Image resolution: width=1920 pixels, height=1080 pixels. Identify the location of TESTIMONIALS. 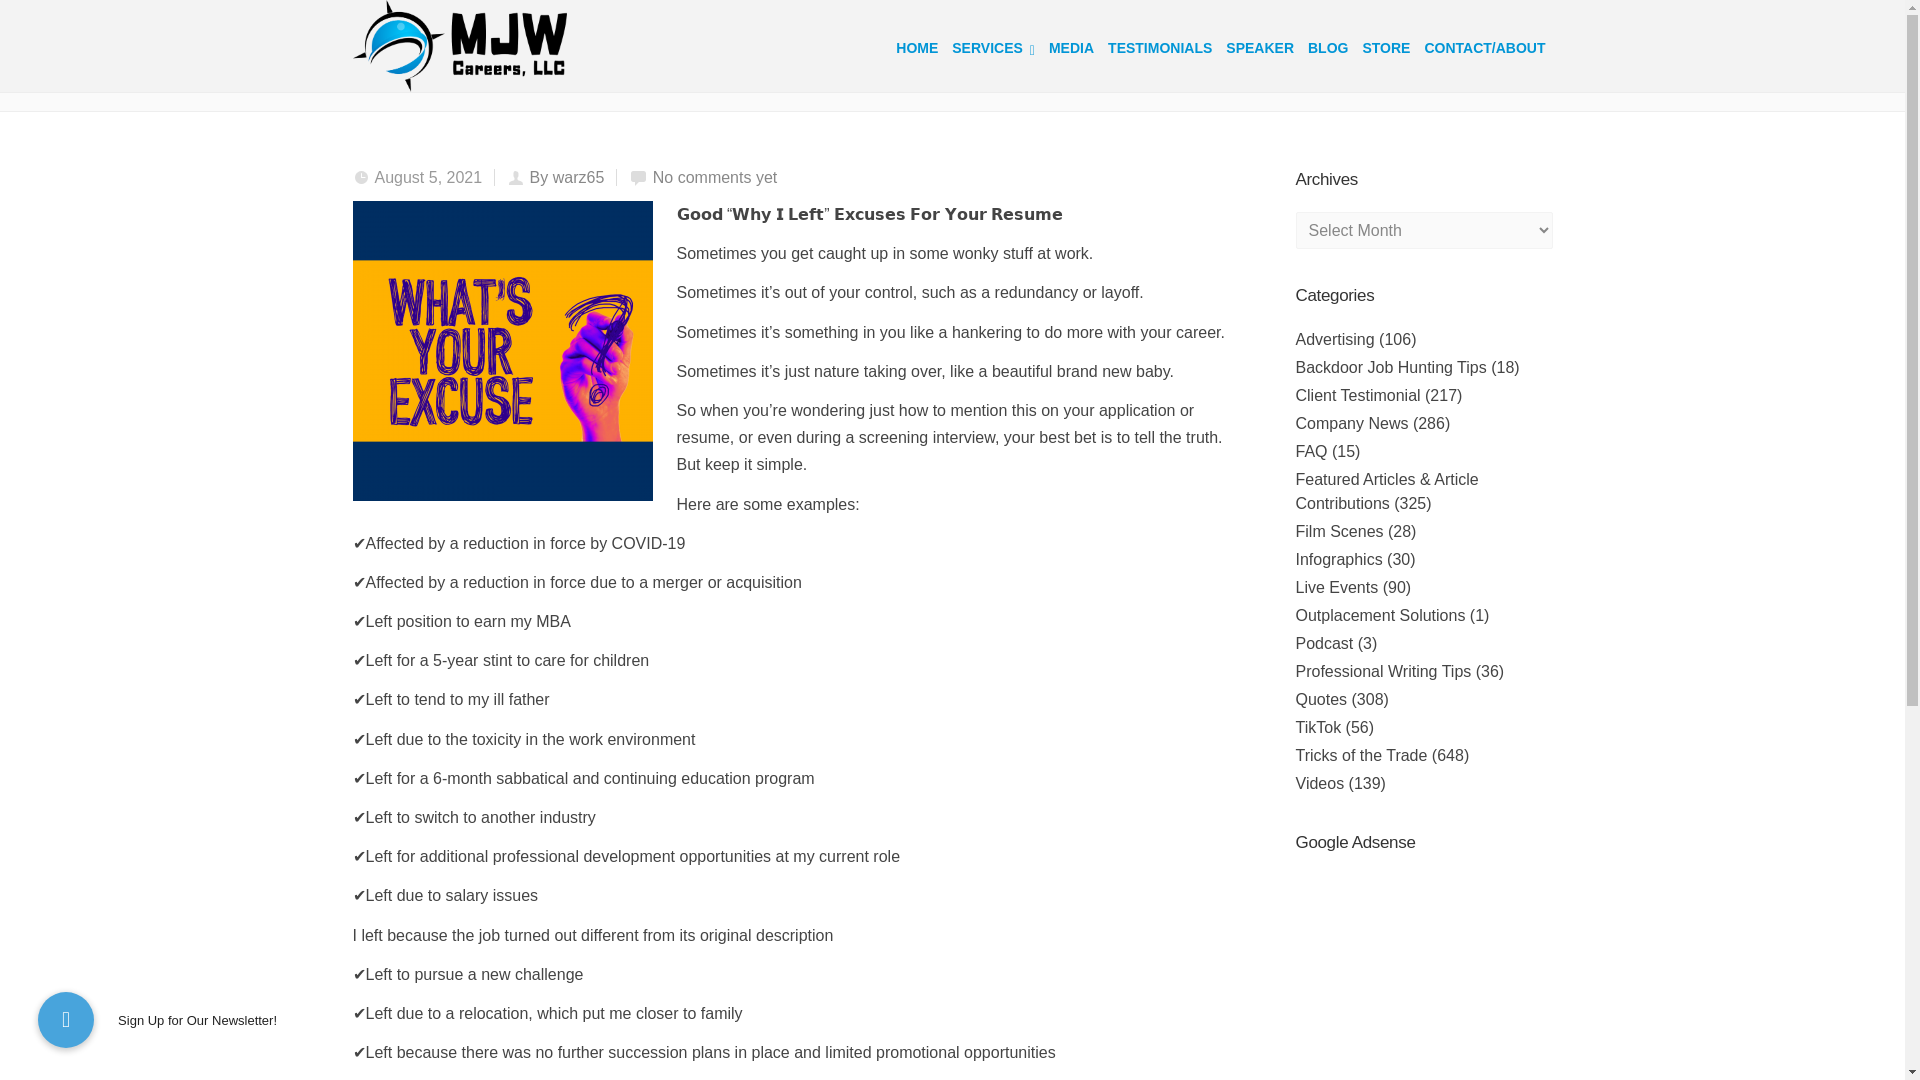
(1160, 46).